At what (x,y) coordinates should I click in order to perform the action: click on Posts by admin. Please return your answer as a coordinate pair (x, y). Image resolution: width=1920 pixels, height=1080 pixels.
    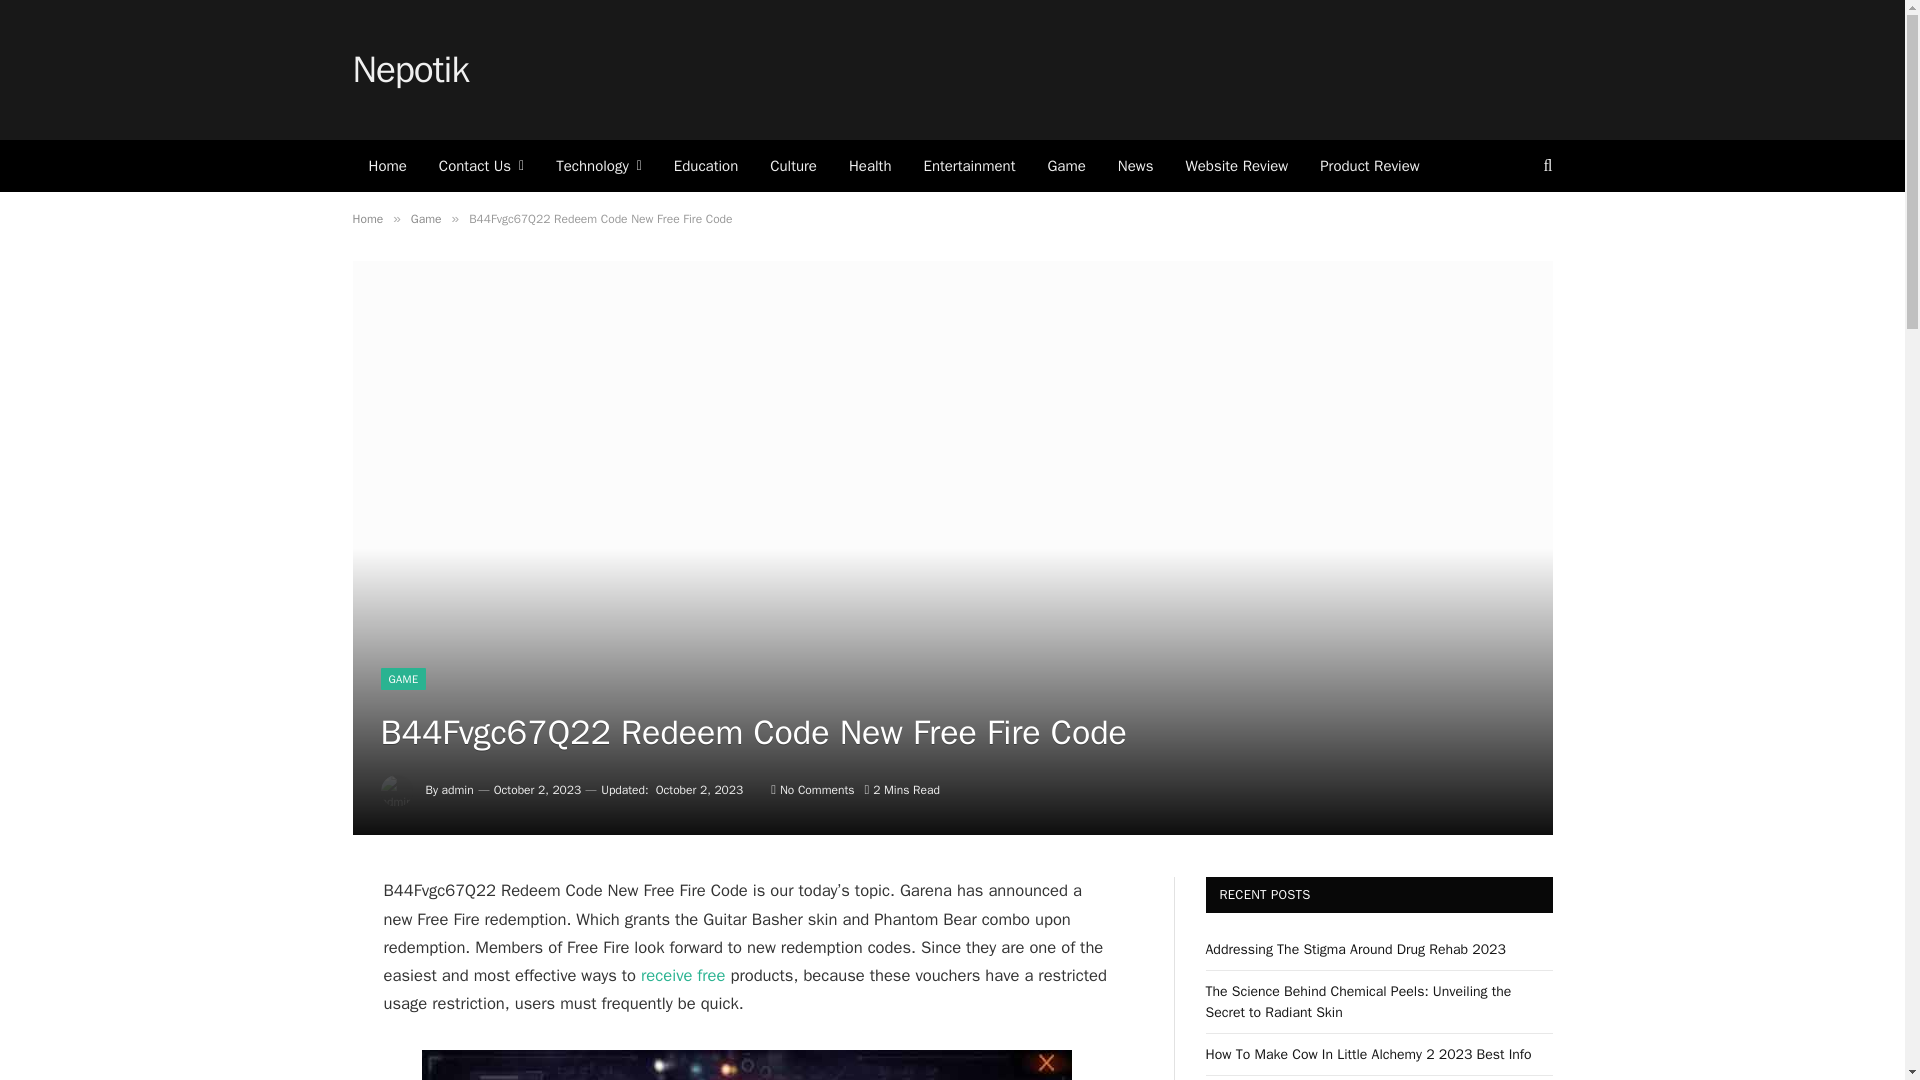
    Looking at the image, I should click on (458, 790).